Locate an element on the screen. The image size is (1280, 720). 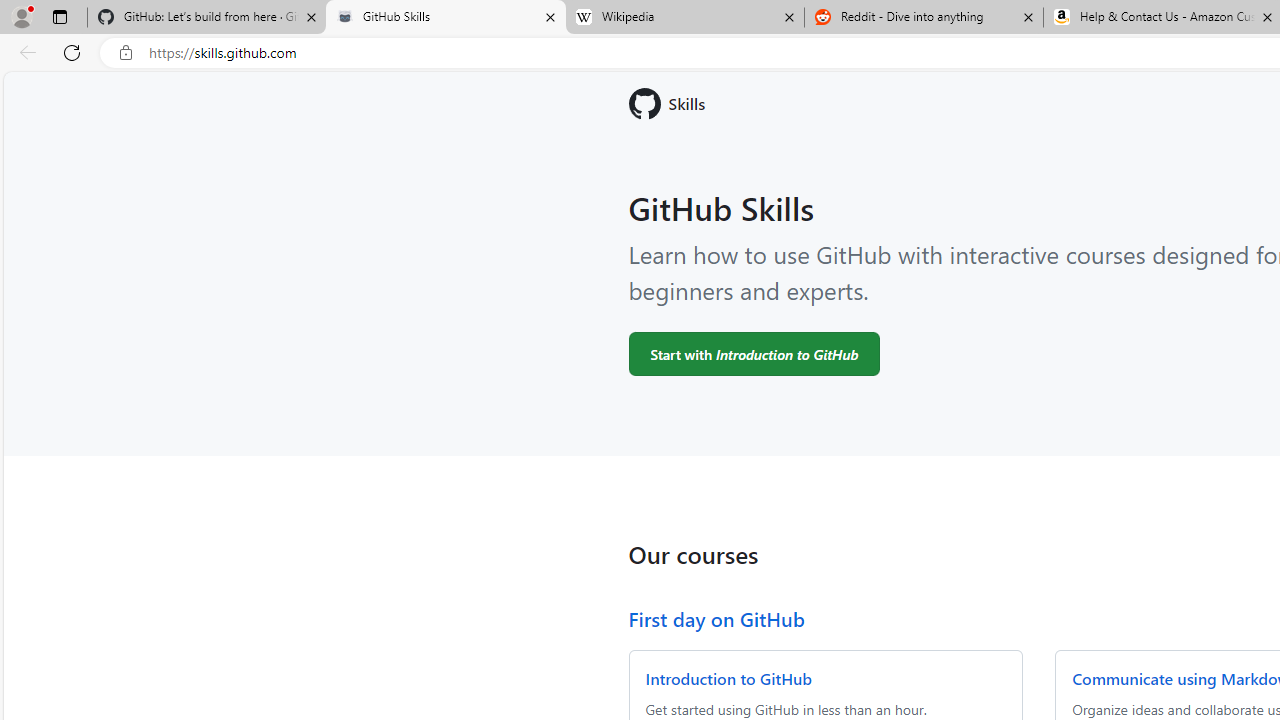
GitHub Skills is located at coordinates (445, 18).